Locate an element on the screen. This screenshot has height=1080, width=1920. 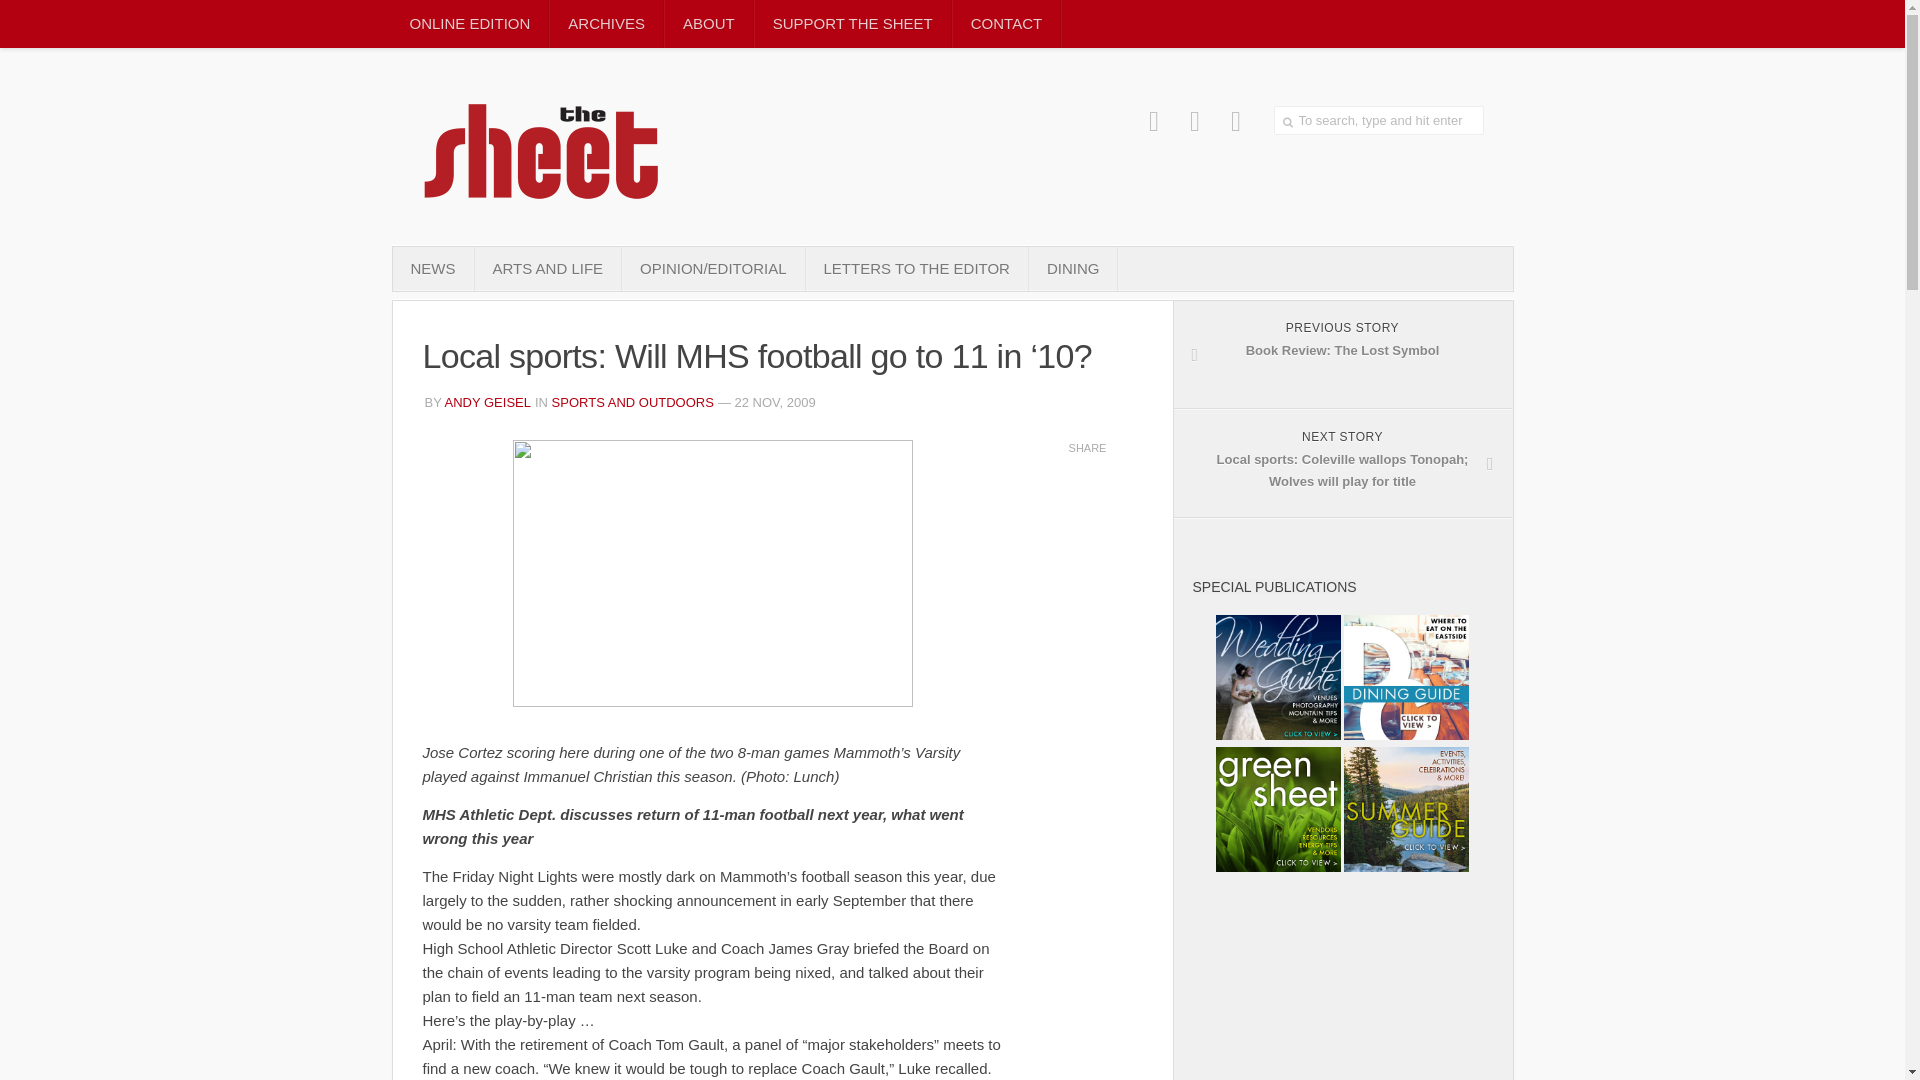
The Sheet on Facebook is located at coordinates (708, 24).